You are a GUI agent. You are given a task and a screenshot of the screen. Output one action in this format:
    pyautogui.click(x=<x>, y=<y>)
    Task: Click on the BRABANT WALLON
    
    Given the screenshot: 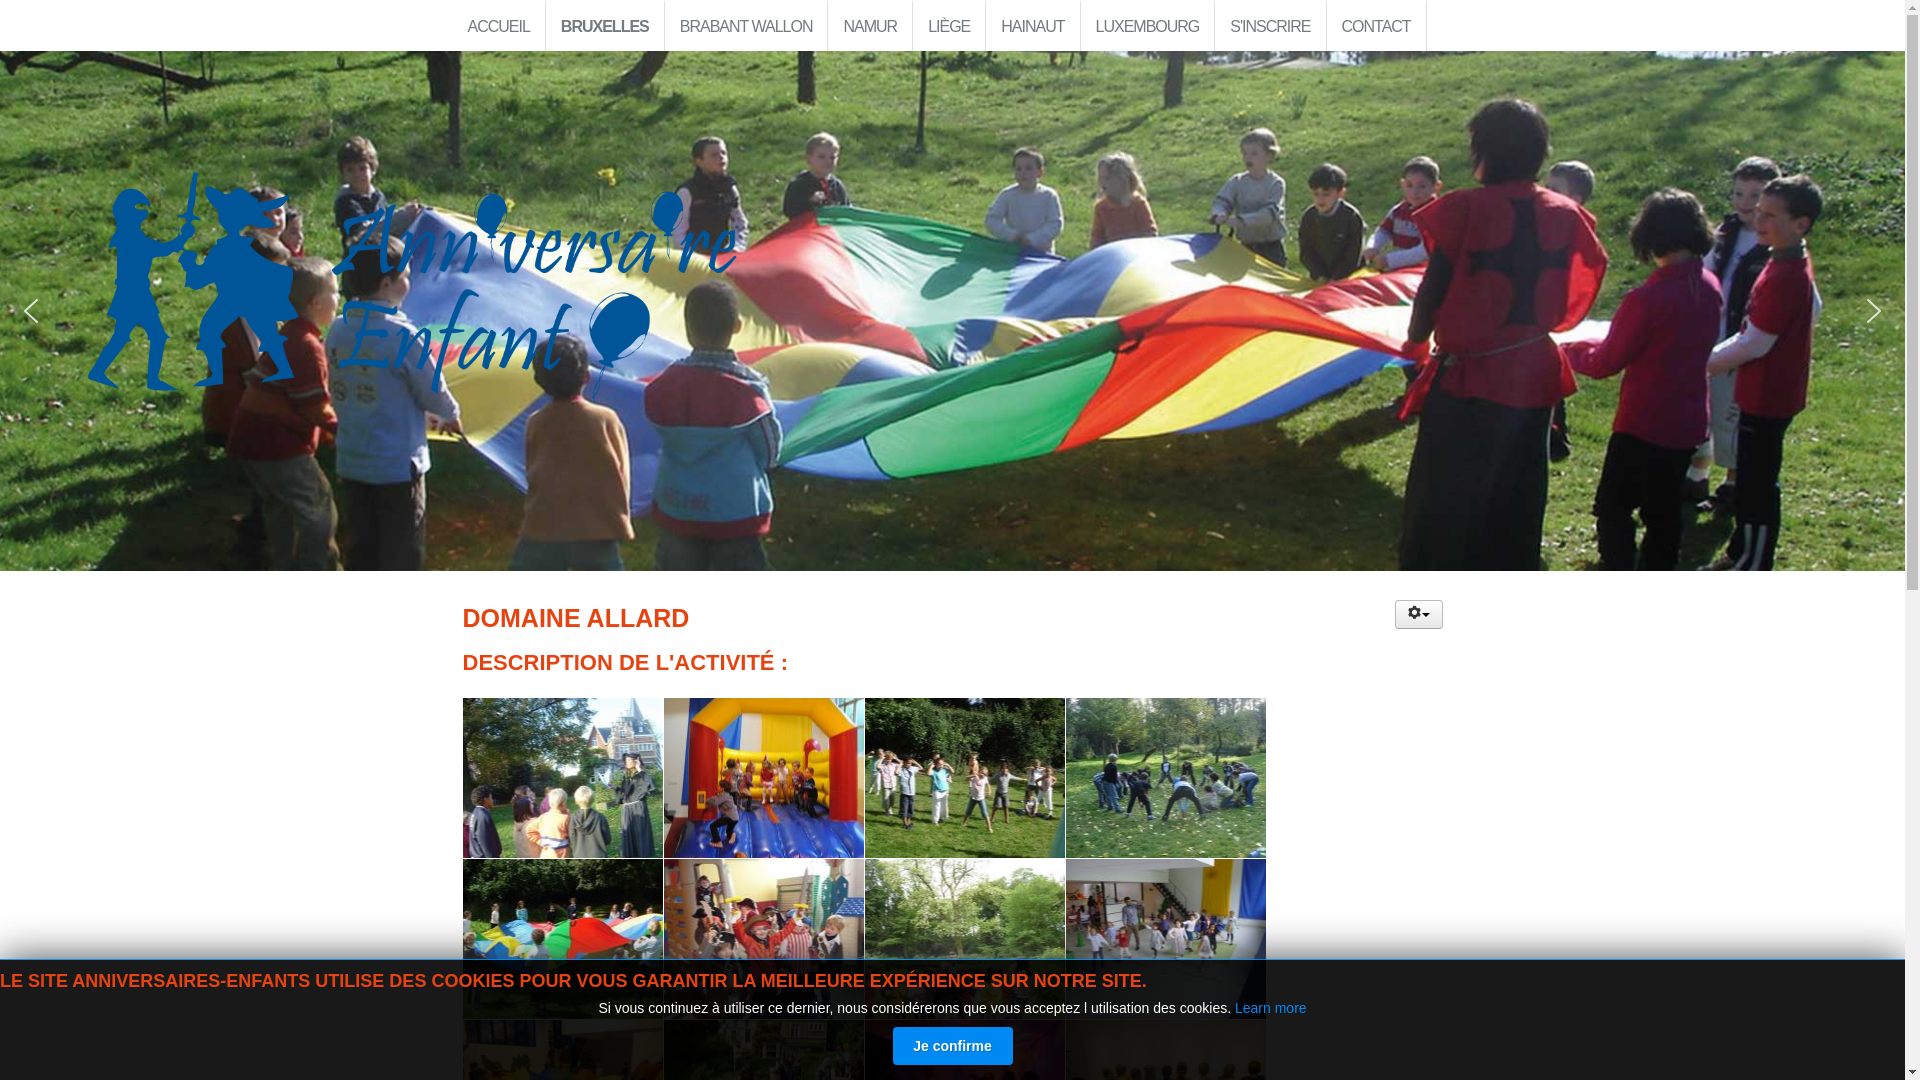 What is the action you would take?
    pyautogui.click(x=747, y=26)
    